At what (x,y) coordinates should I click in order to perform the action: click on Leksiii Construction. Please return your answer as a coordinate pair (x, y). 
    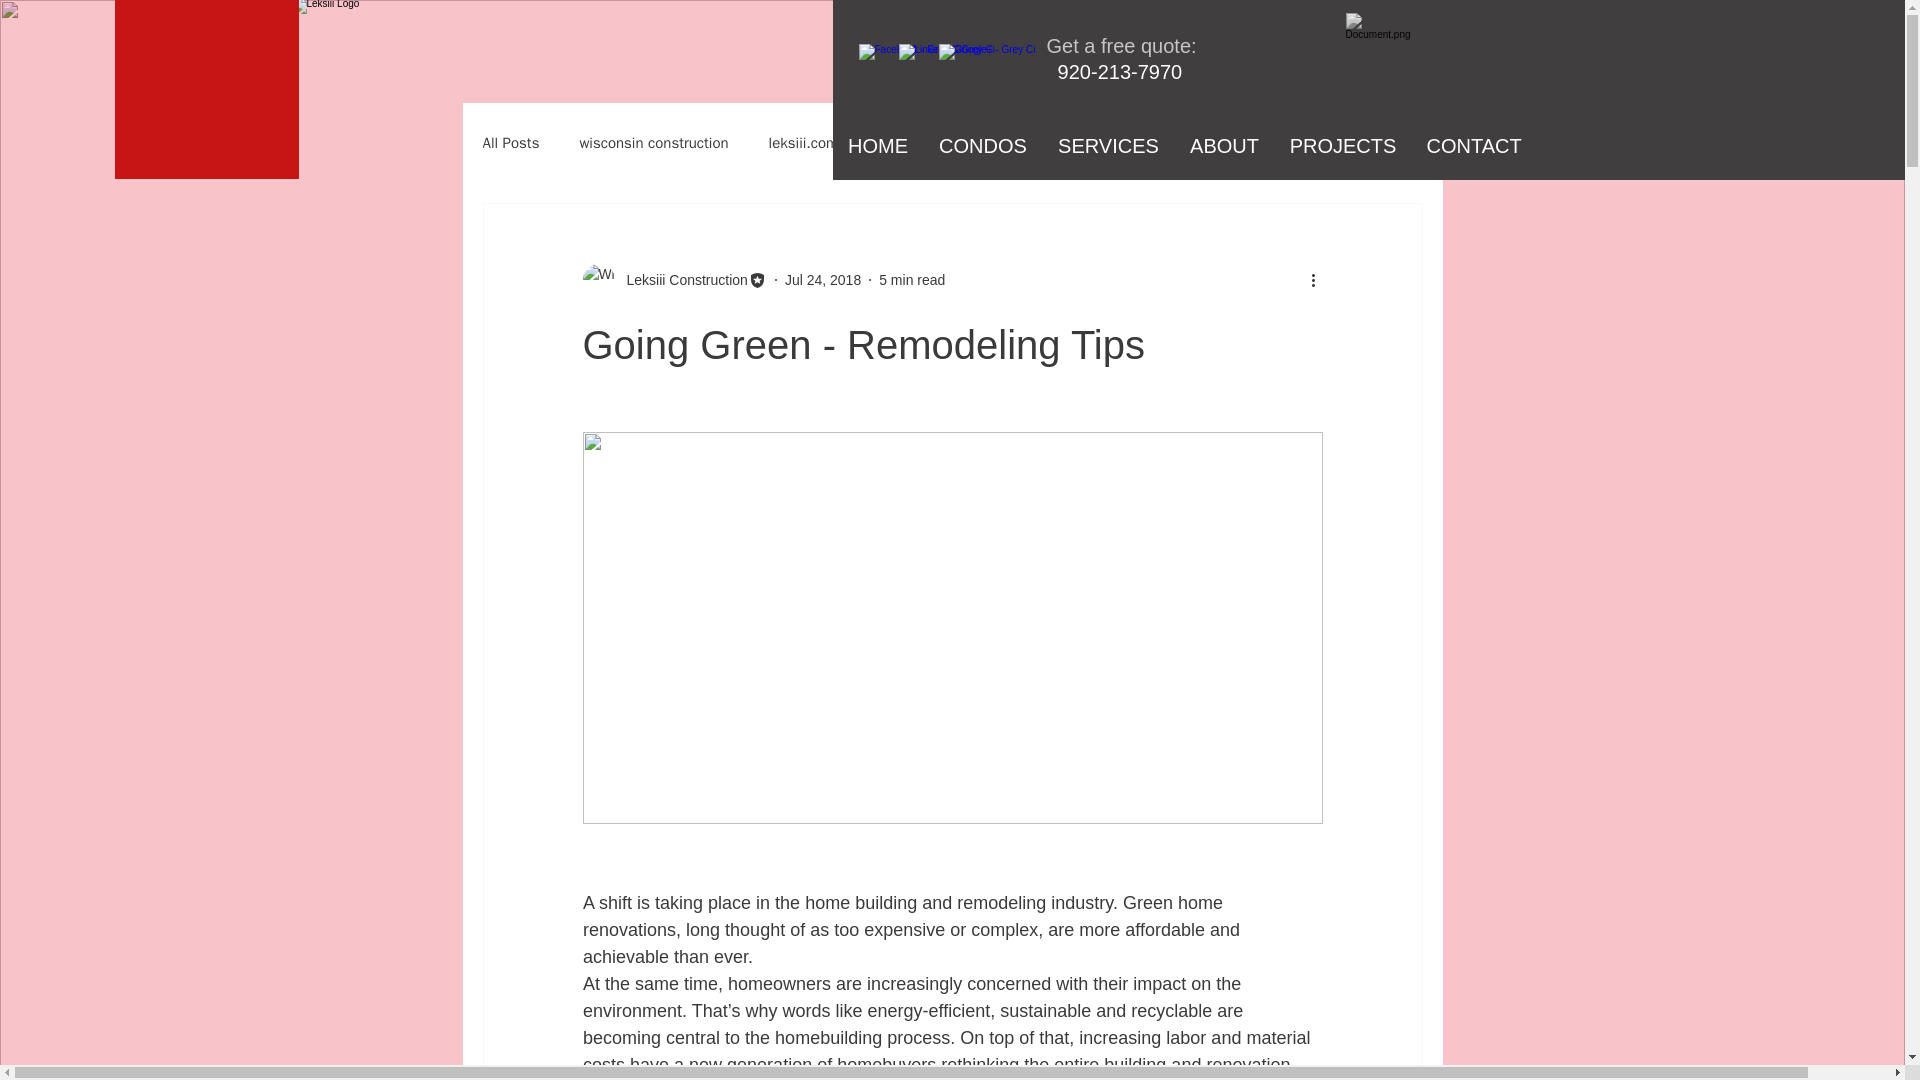
    Looking at the image, I should click on (680, 280).